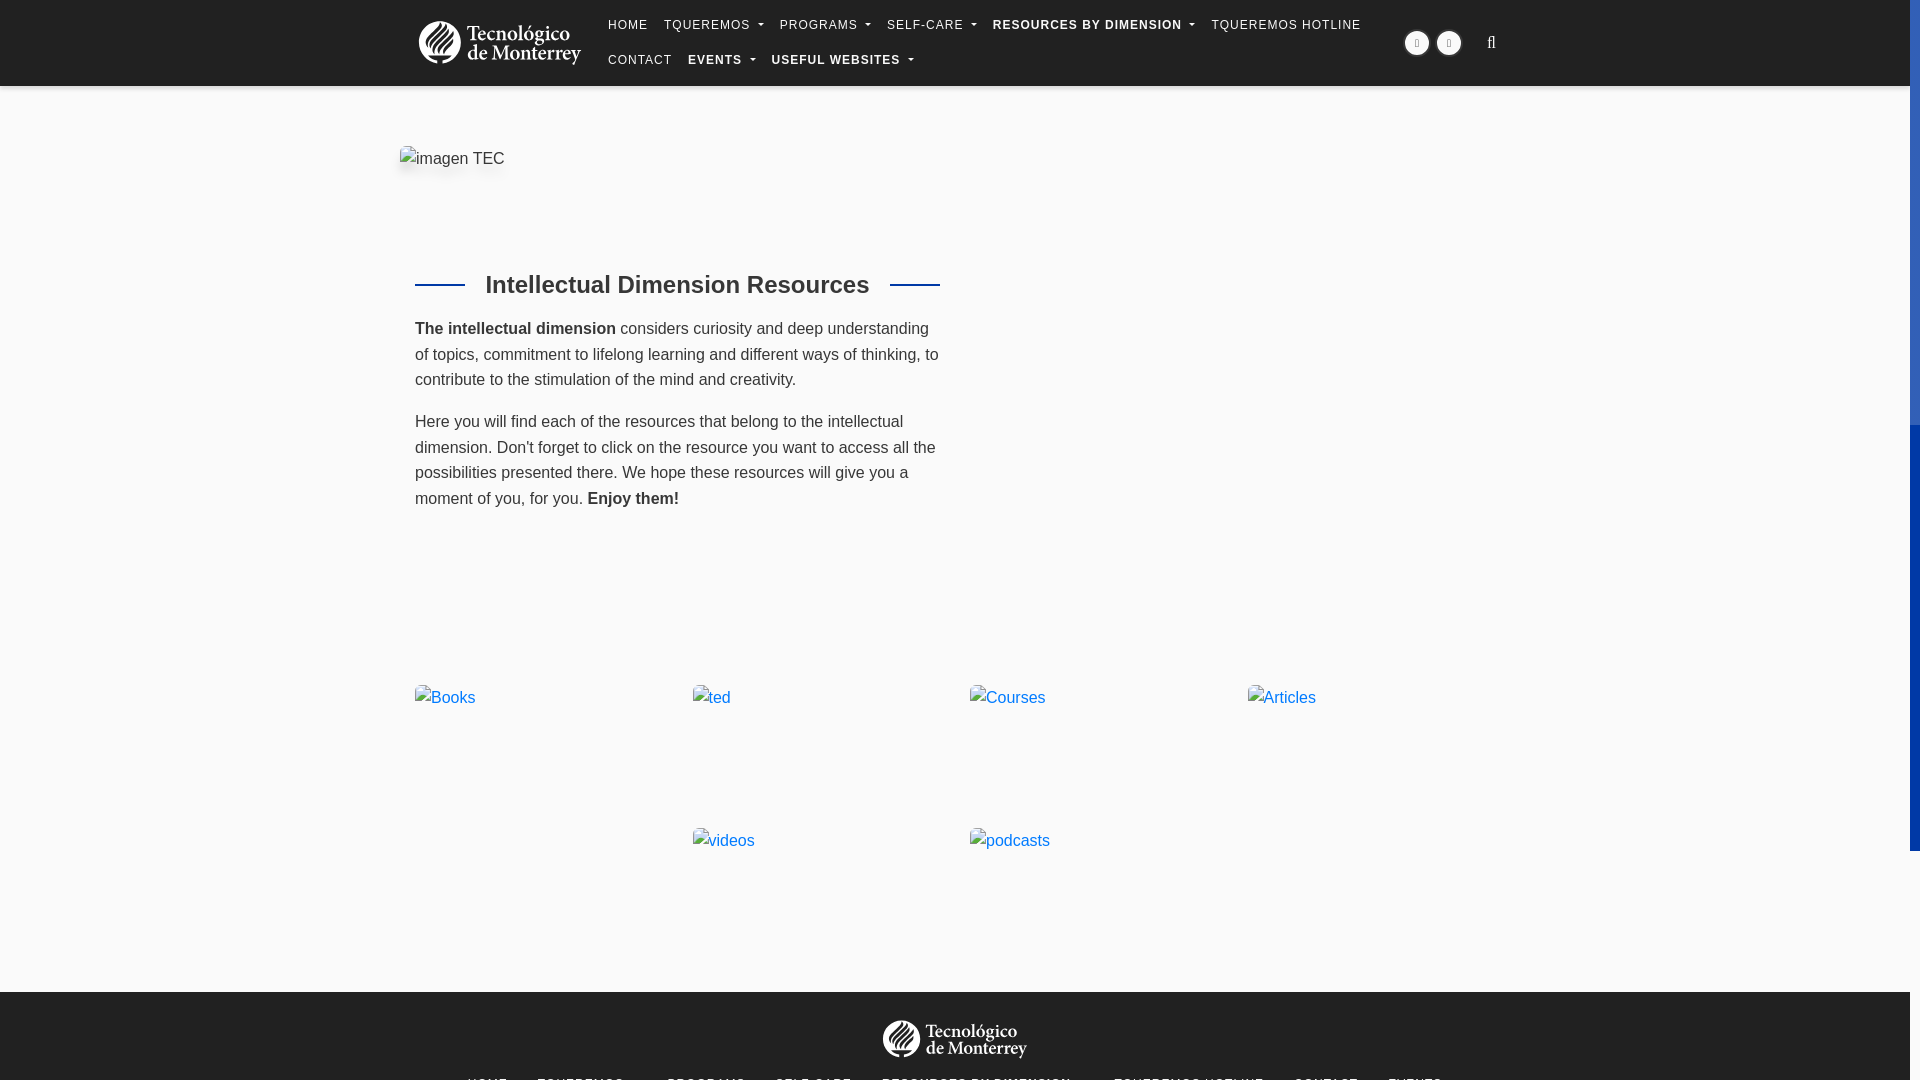 This screenshot has height=1080, width=1920. Describe the element at coordinates (1094, 16) in the screenshot. I see `RESOURCES BY DIMENSION` at that location.